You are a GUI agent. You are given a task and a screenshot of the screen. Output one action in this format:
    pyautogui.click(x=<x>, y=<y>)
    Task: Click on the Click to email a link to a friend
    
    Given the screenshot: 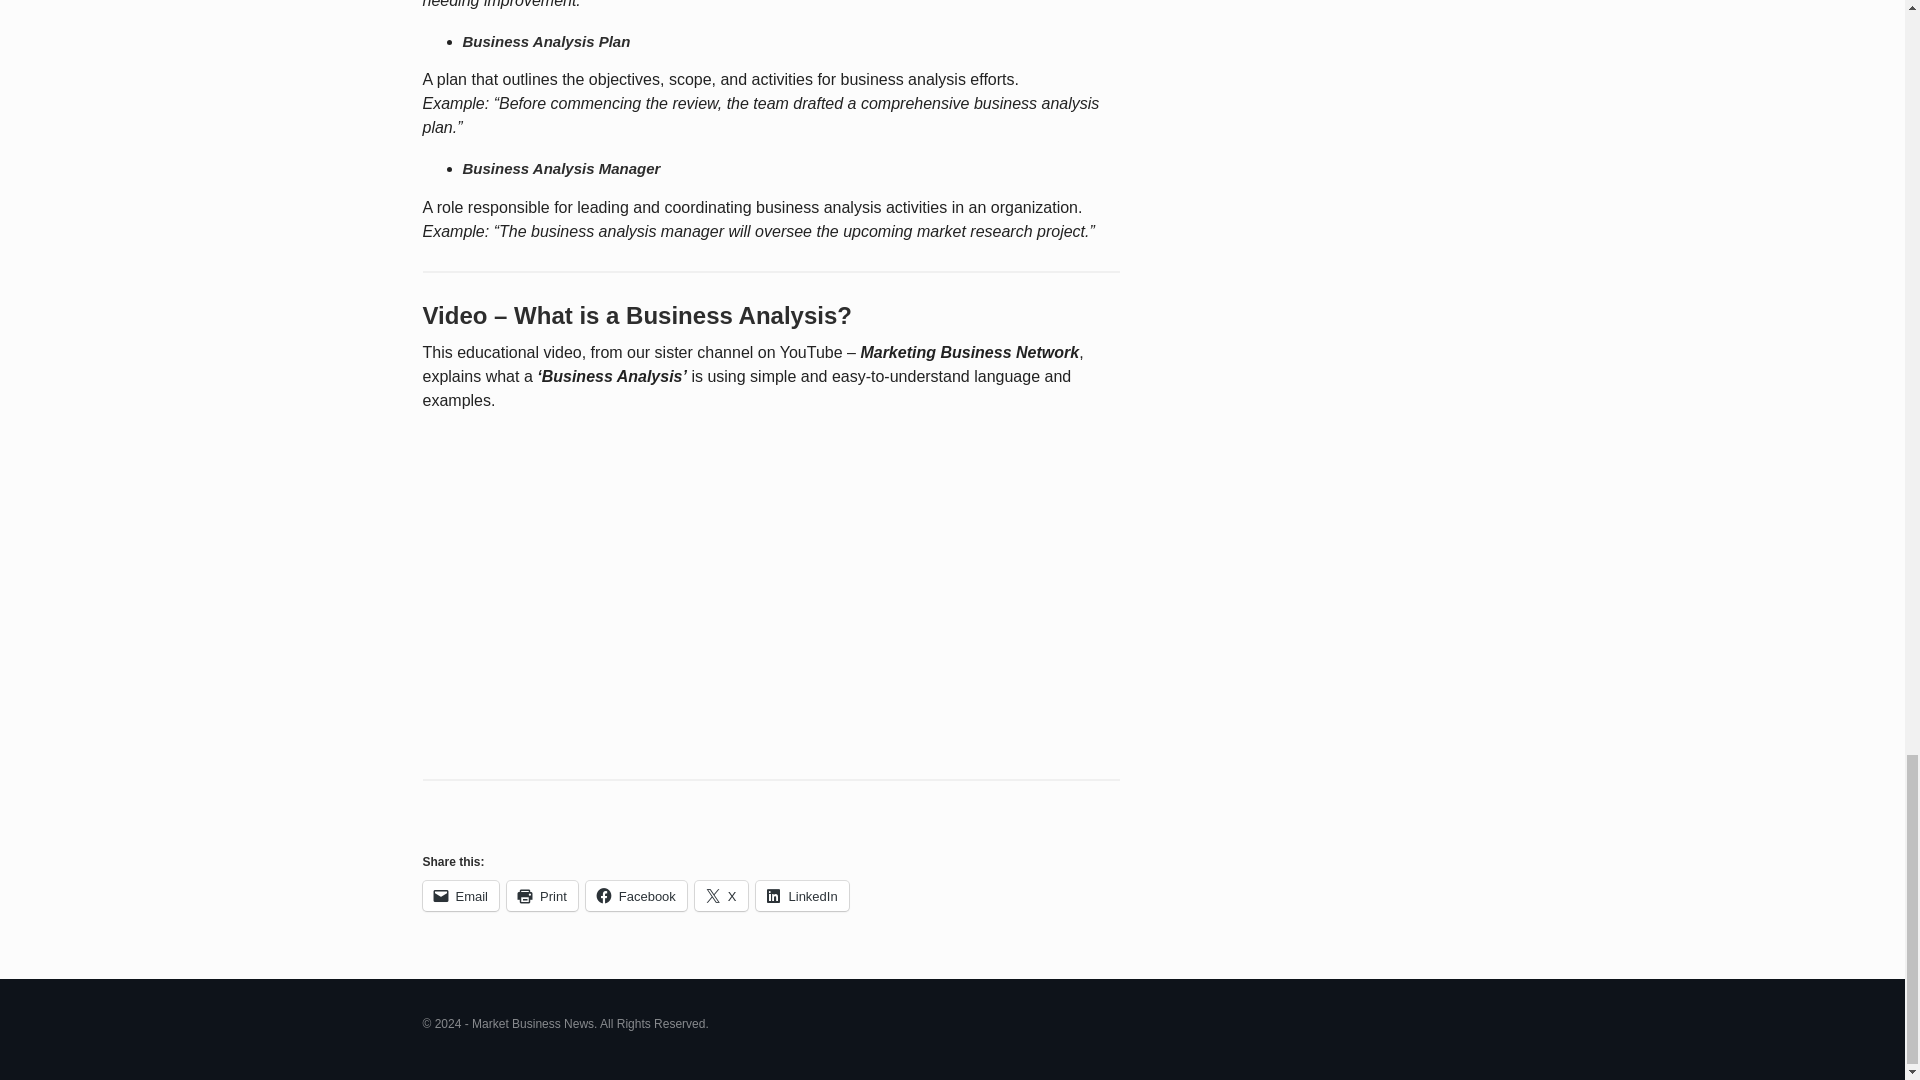 What is the action you would take?
    pyautogui.click(x=460, y=896)
    